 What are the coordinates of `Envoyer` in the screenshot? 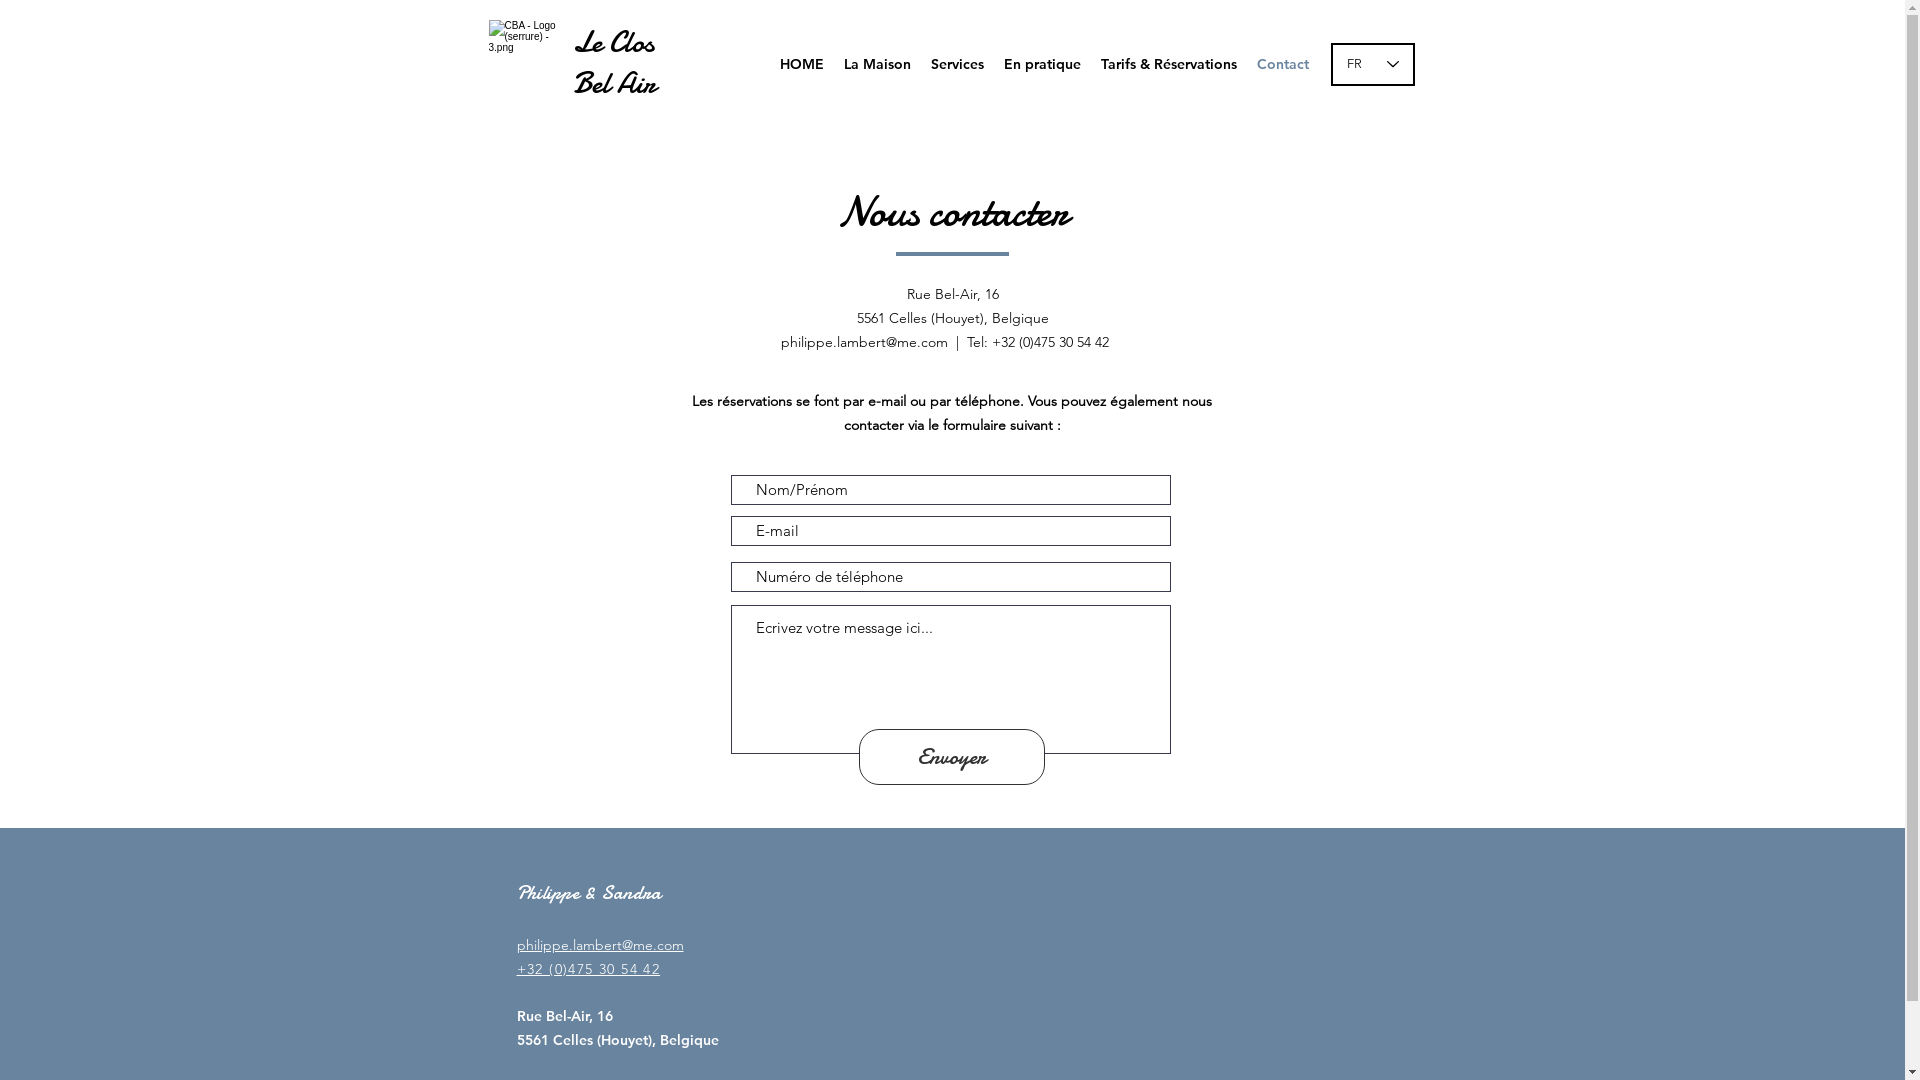 It's located at (951, 757).